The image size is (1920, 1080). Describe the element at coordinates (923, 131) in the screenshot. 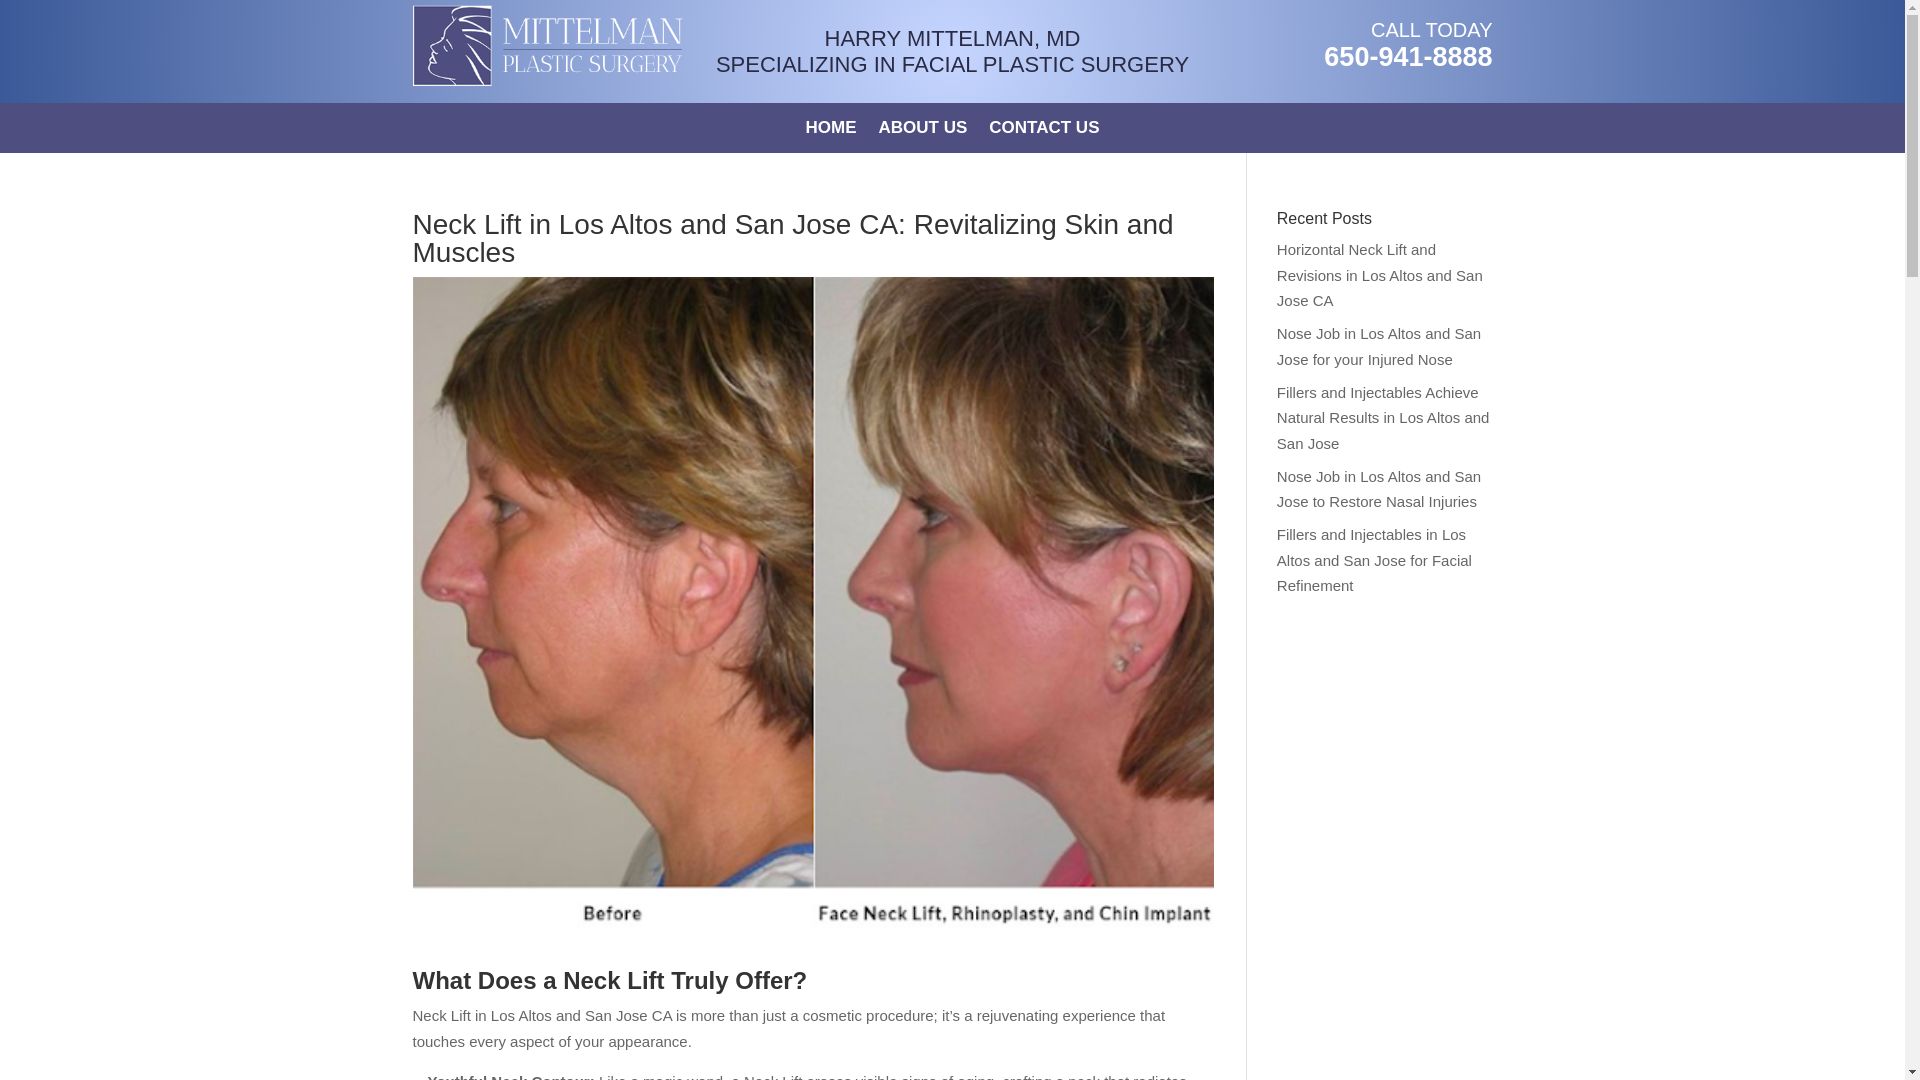

I see `ABOUT US` at that location.